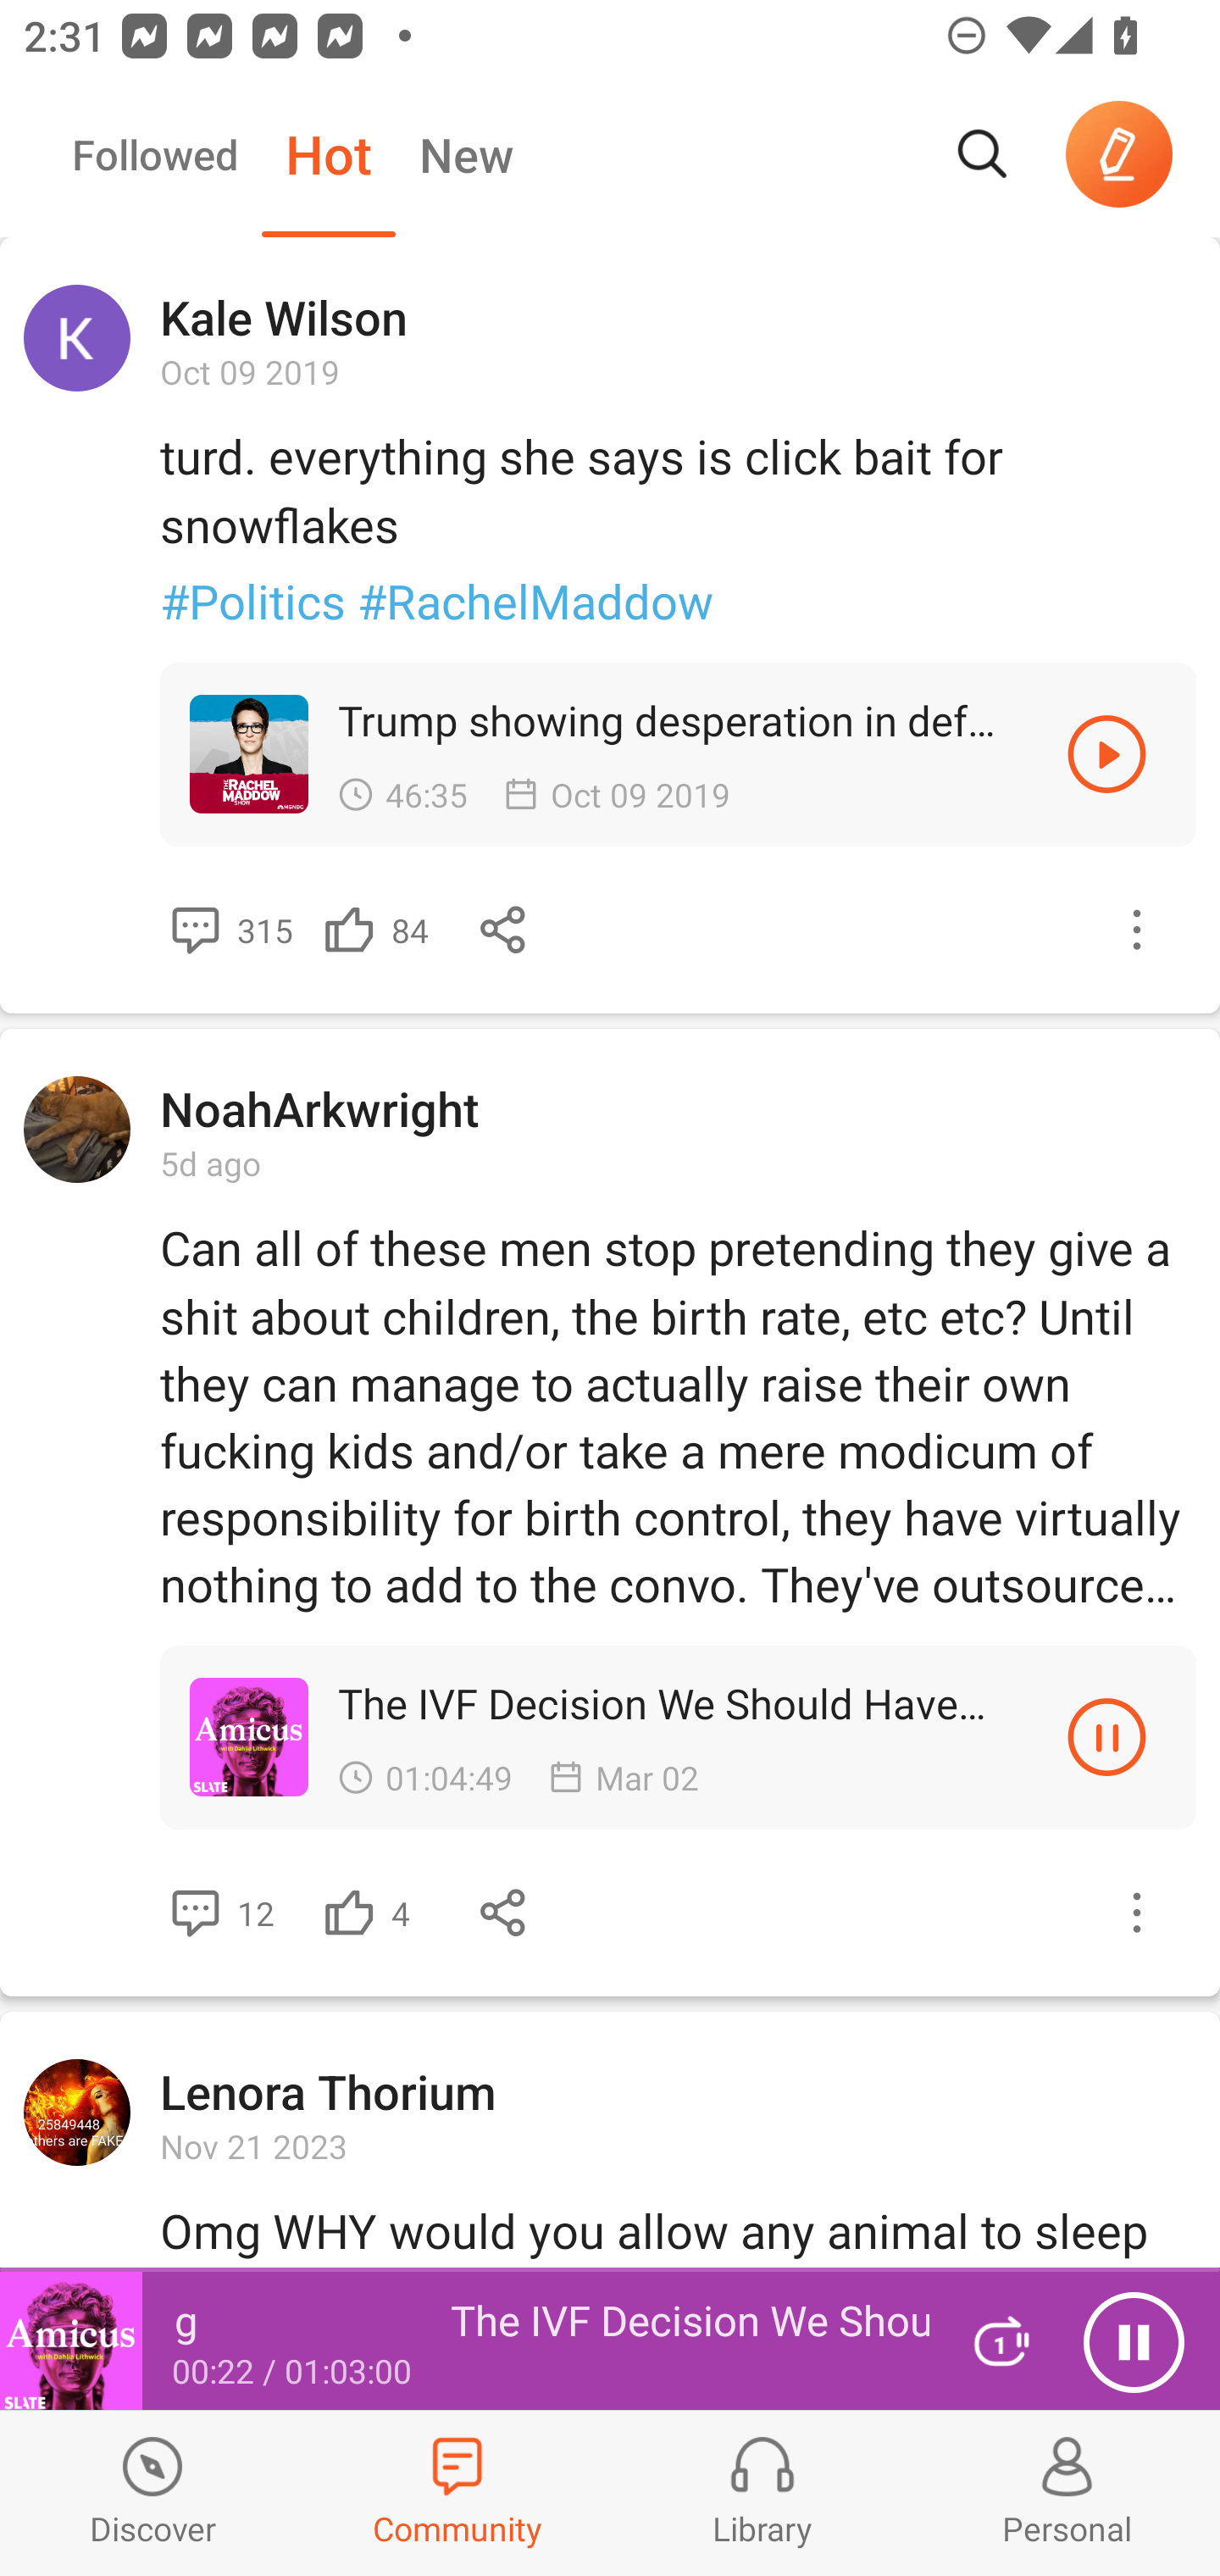  Describe the element at coordinates (457, 2493) in the screenshot. I see `Community` at that location.